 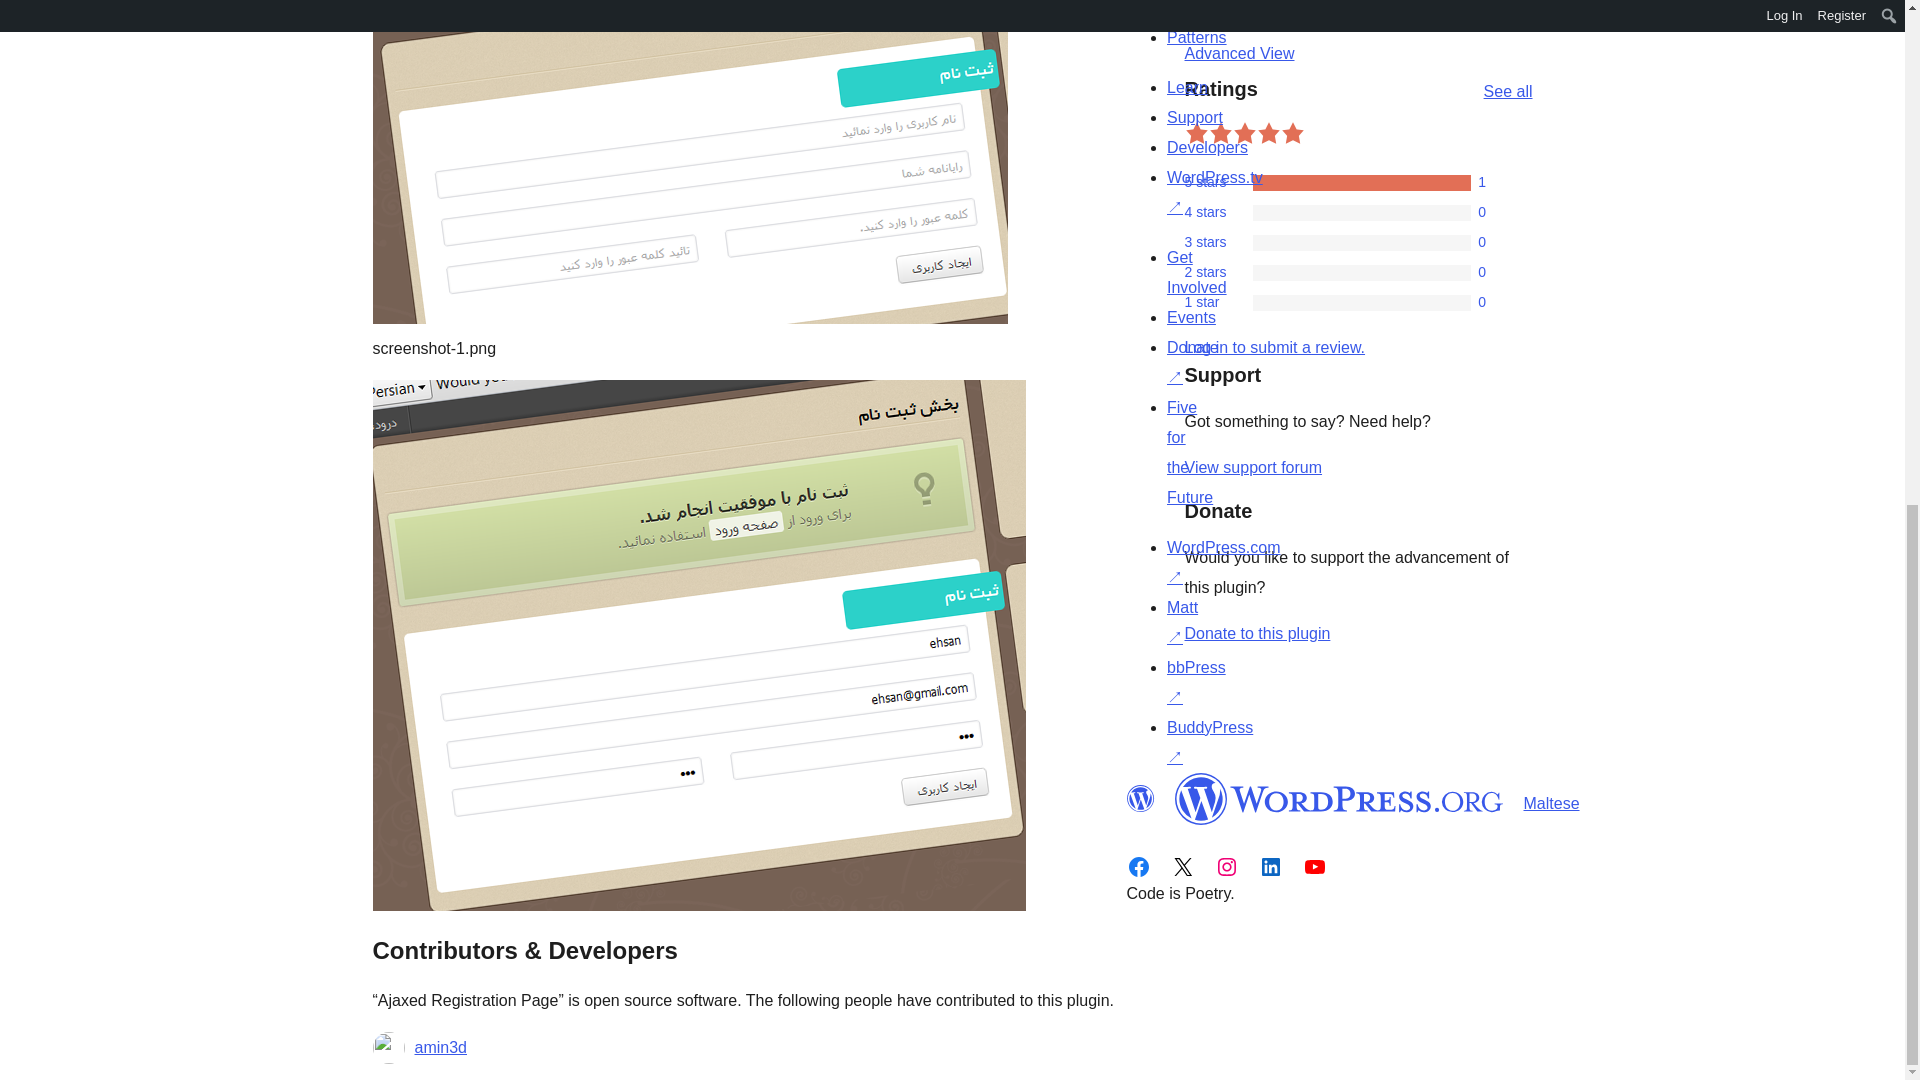 I want to click on WordPress.org, so click(x=1139, y=799).